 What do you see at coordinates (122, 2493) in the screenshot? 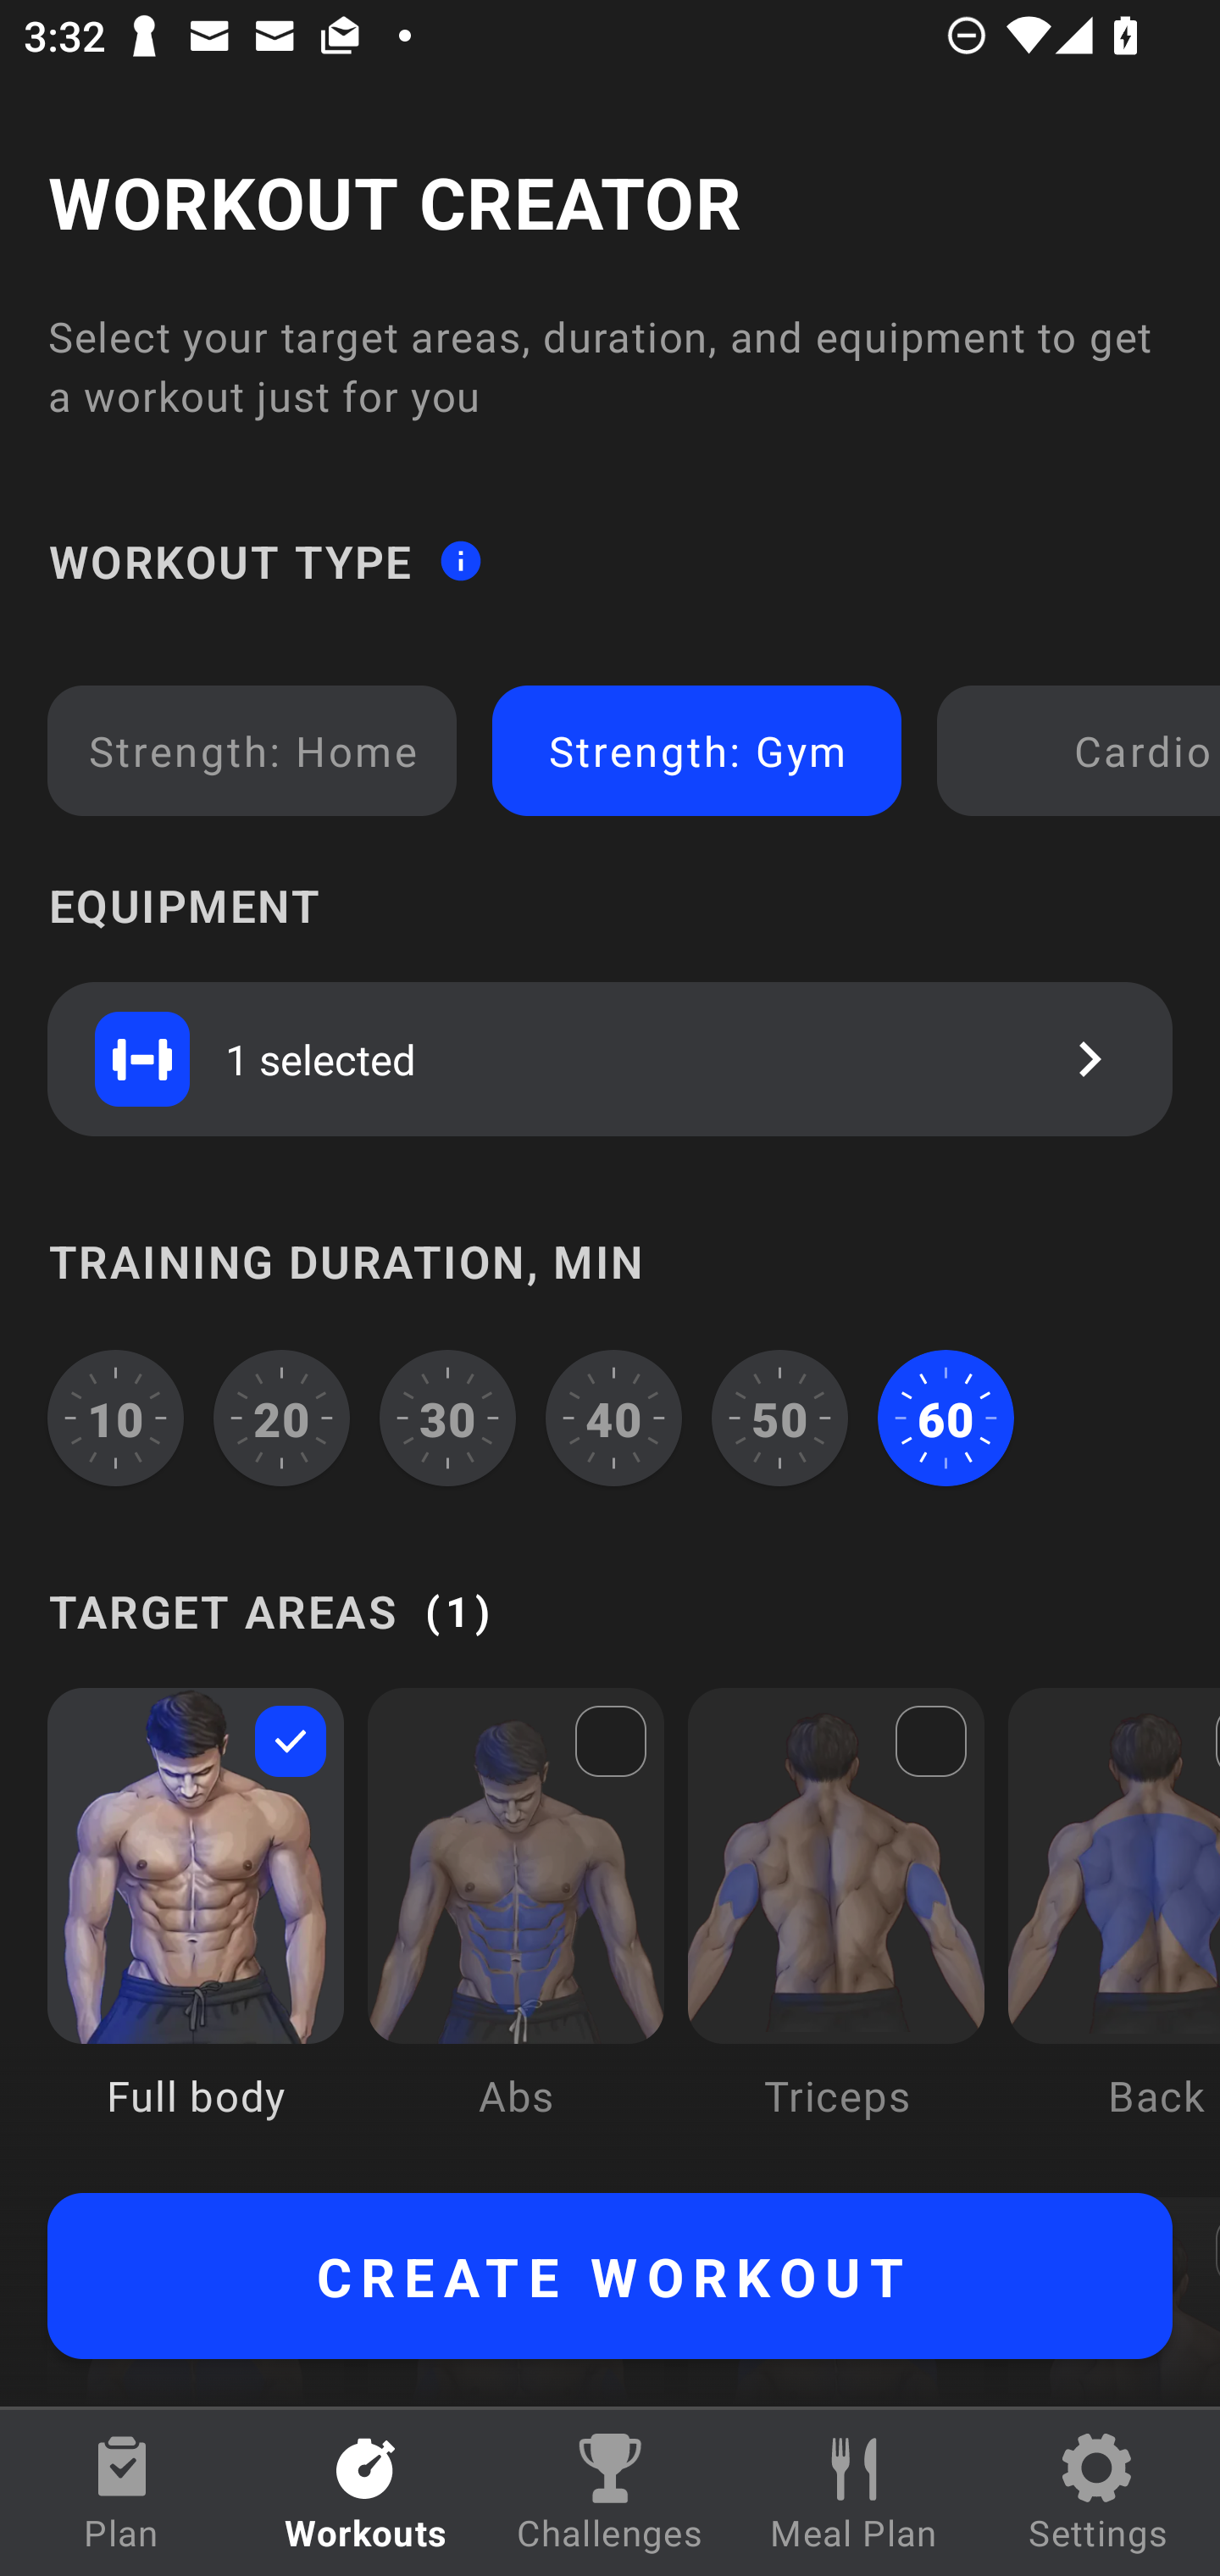
I see ` Plan ` at bounding box center [122, 2493].